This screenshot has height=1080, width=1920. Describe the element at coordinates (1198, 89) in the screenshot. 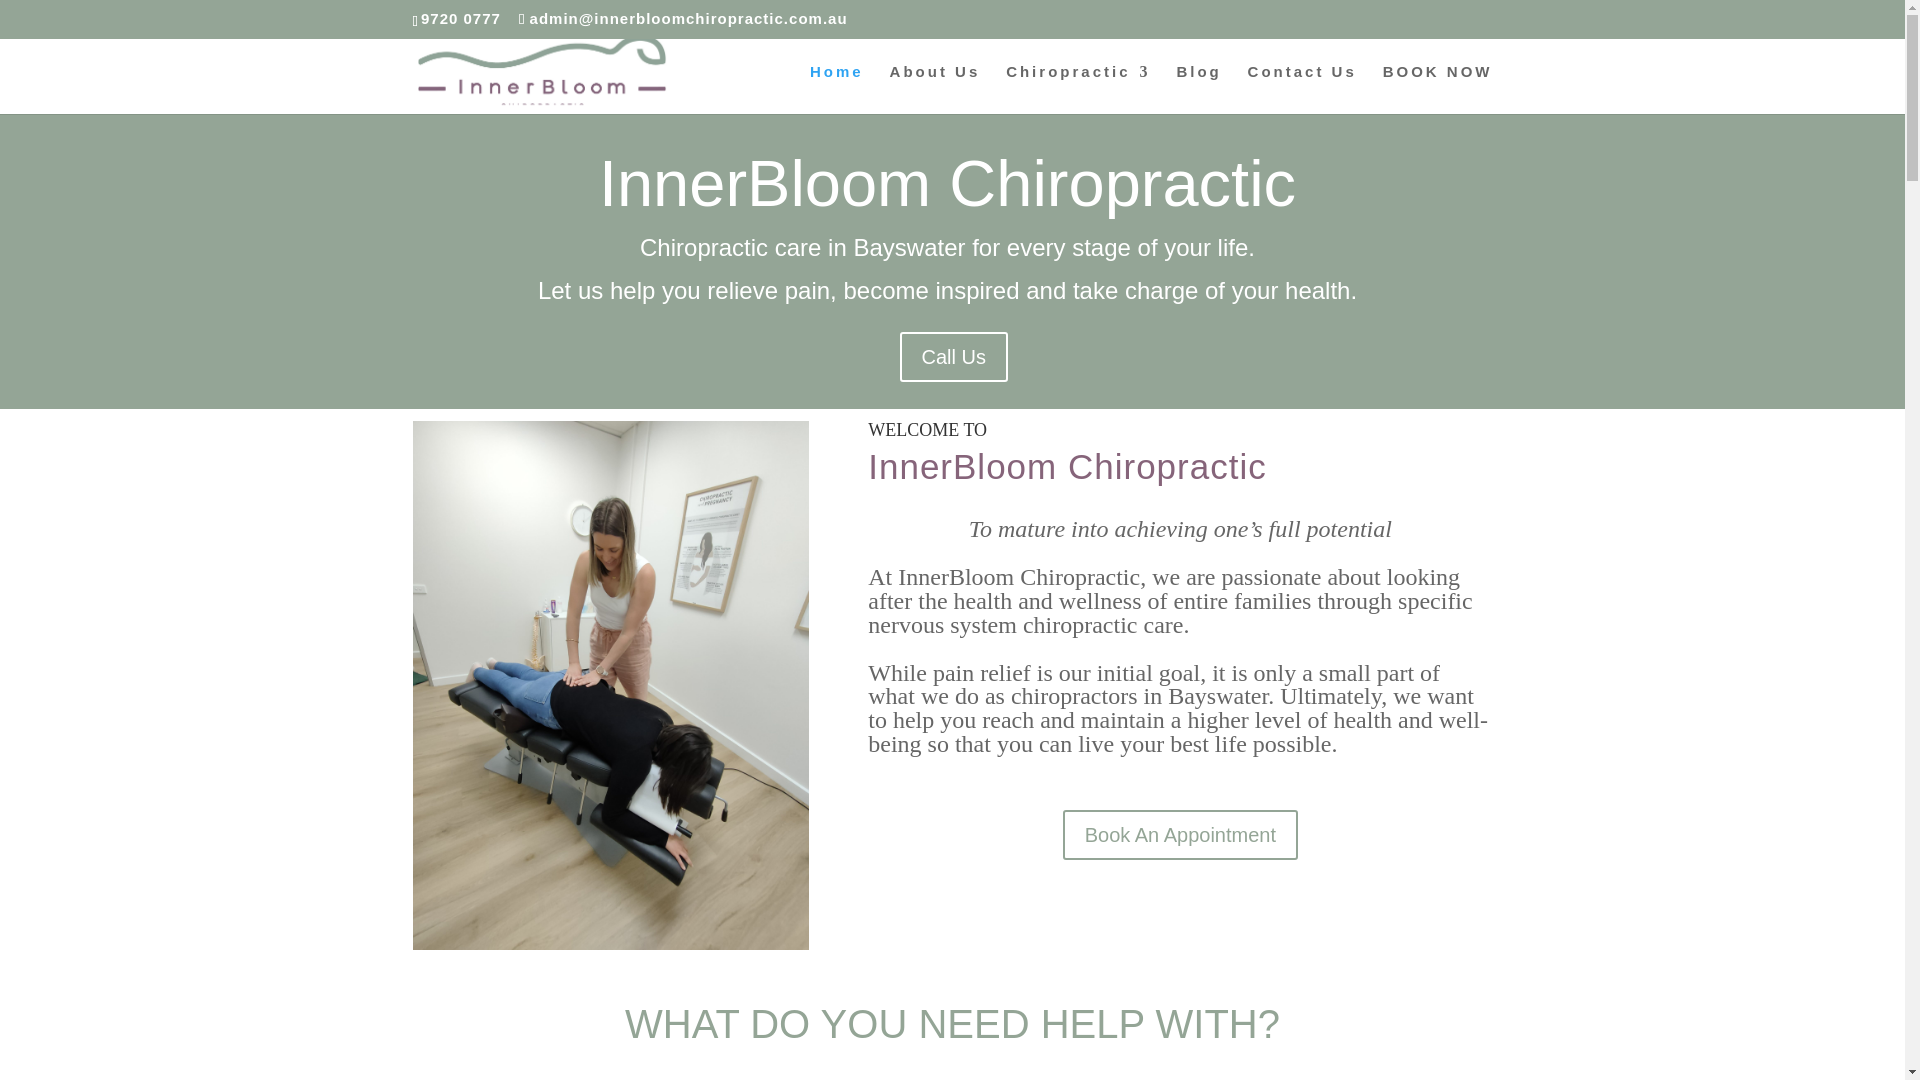

I see `Blog` at that location.